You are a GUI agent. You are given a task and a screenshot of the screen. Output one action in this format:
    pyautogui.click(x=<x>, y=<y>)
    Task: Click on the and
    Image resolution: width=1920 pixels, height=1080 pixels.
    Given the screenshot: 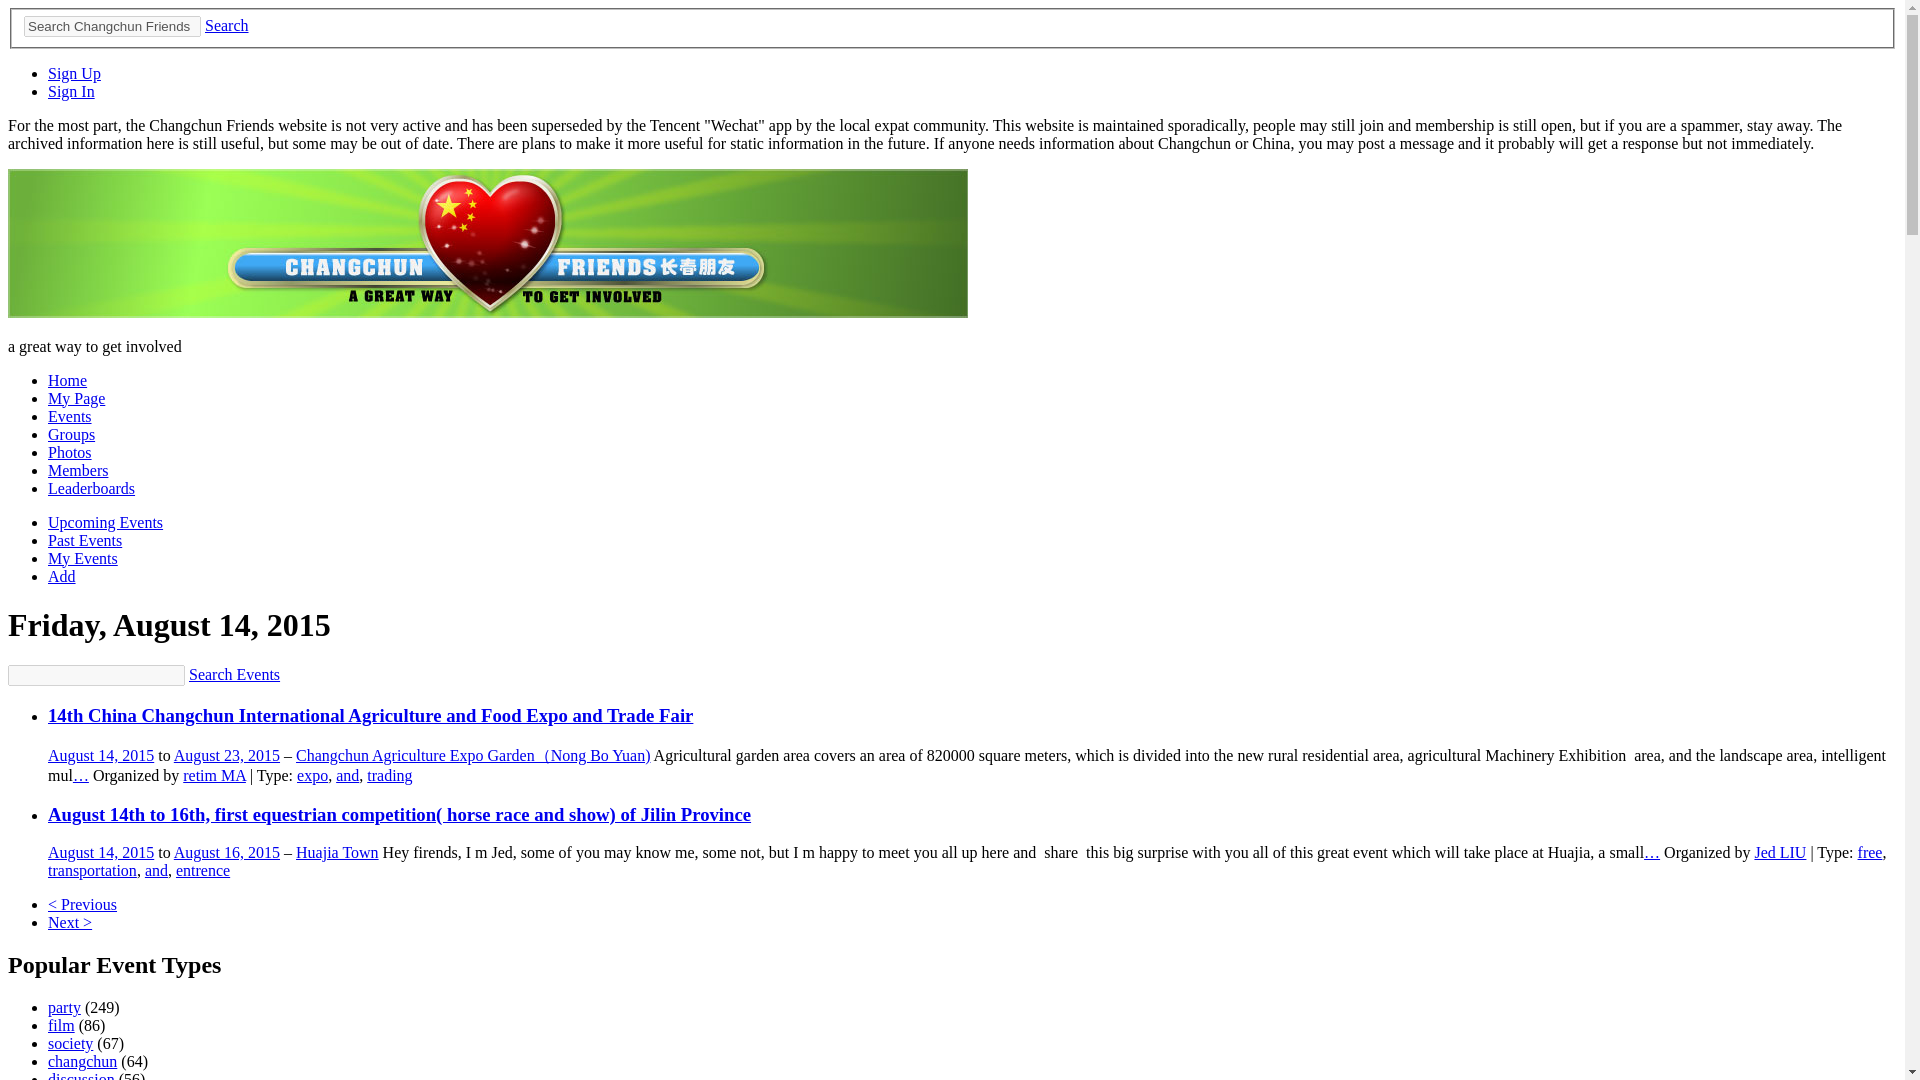 What is the action you would take?
    pyautogui.click(x=348, y=775)
    